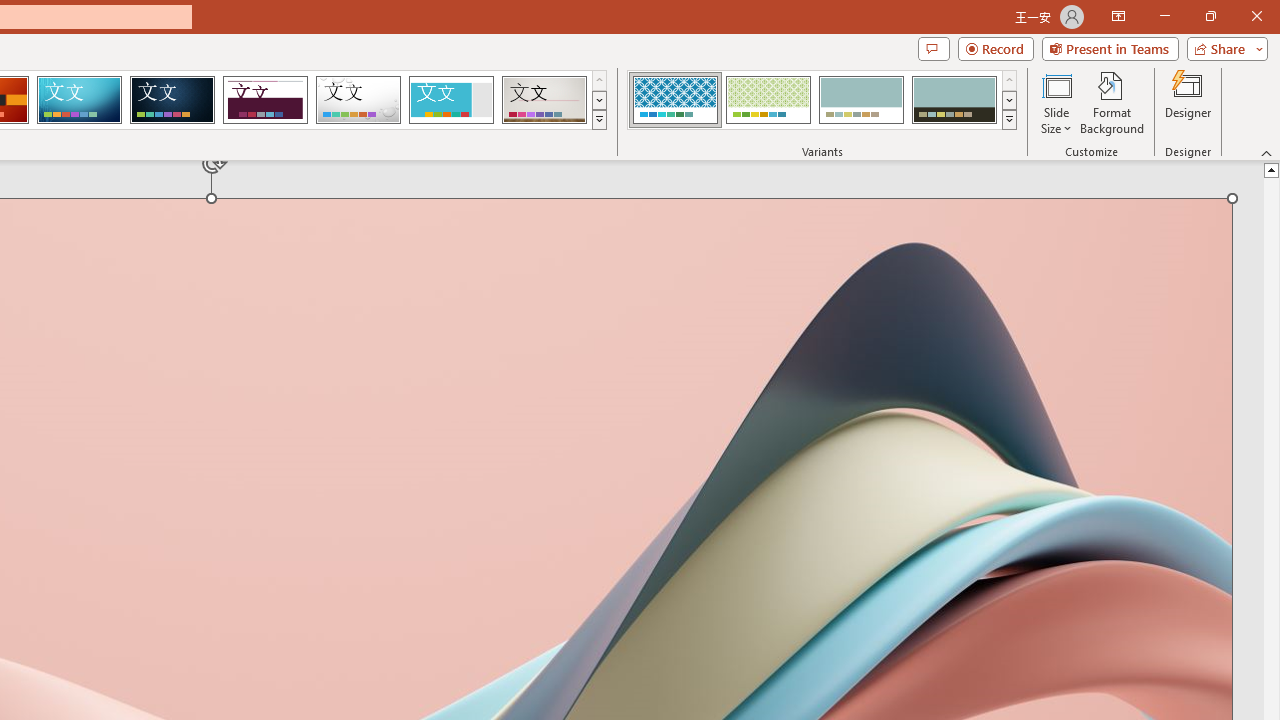 Image resolution: width=1280 pixels, height=720 pixels. What do you see at coordinates (1010, 120) in the screenshot?
I see `Variants` at bounding box center [1010, 120].